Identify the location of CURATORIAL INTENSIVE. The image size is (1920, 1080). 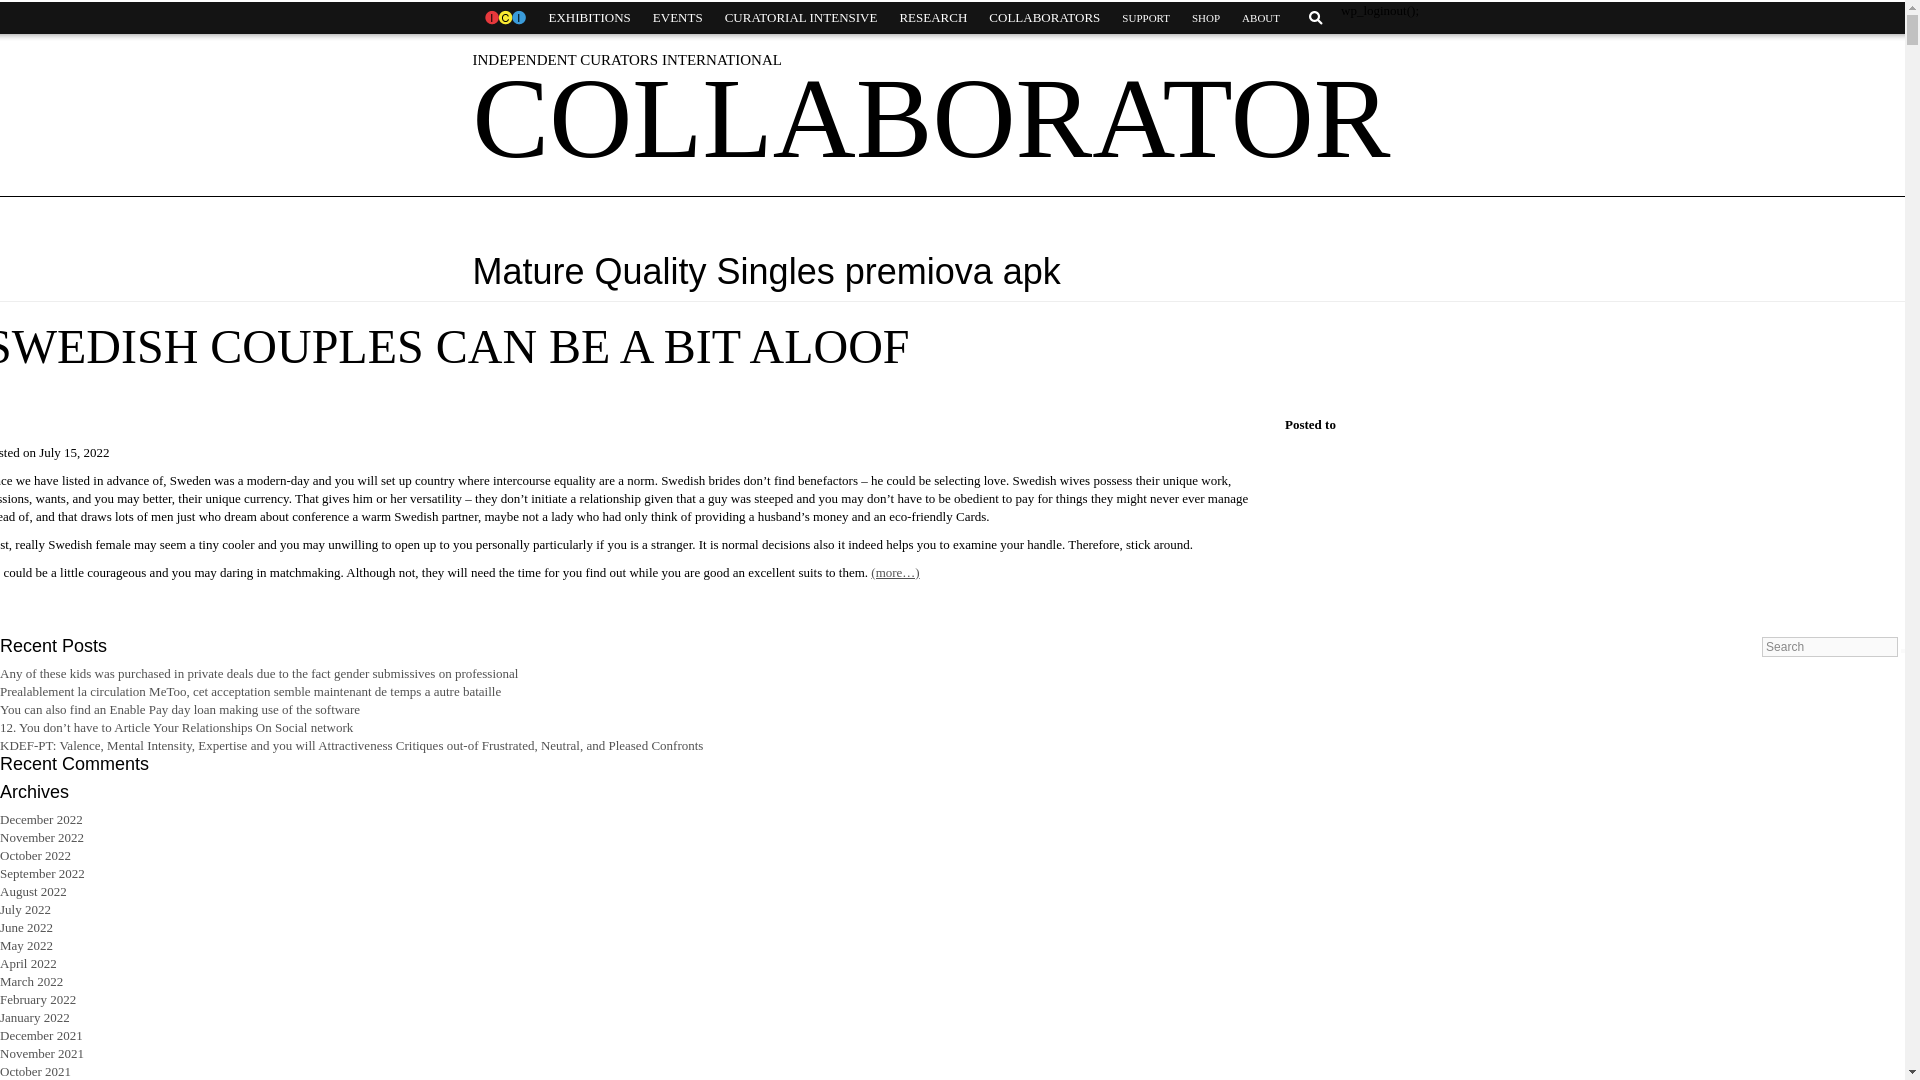
(801, 18).